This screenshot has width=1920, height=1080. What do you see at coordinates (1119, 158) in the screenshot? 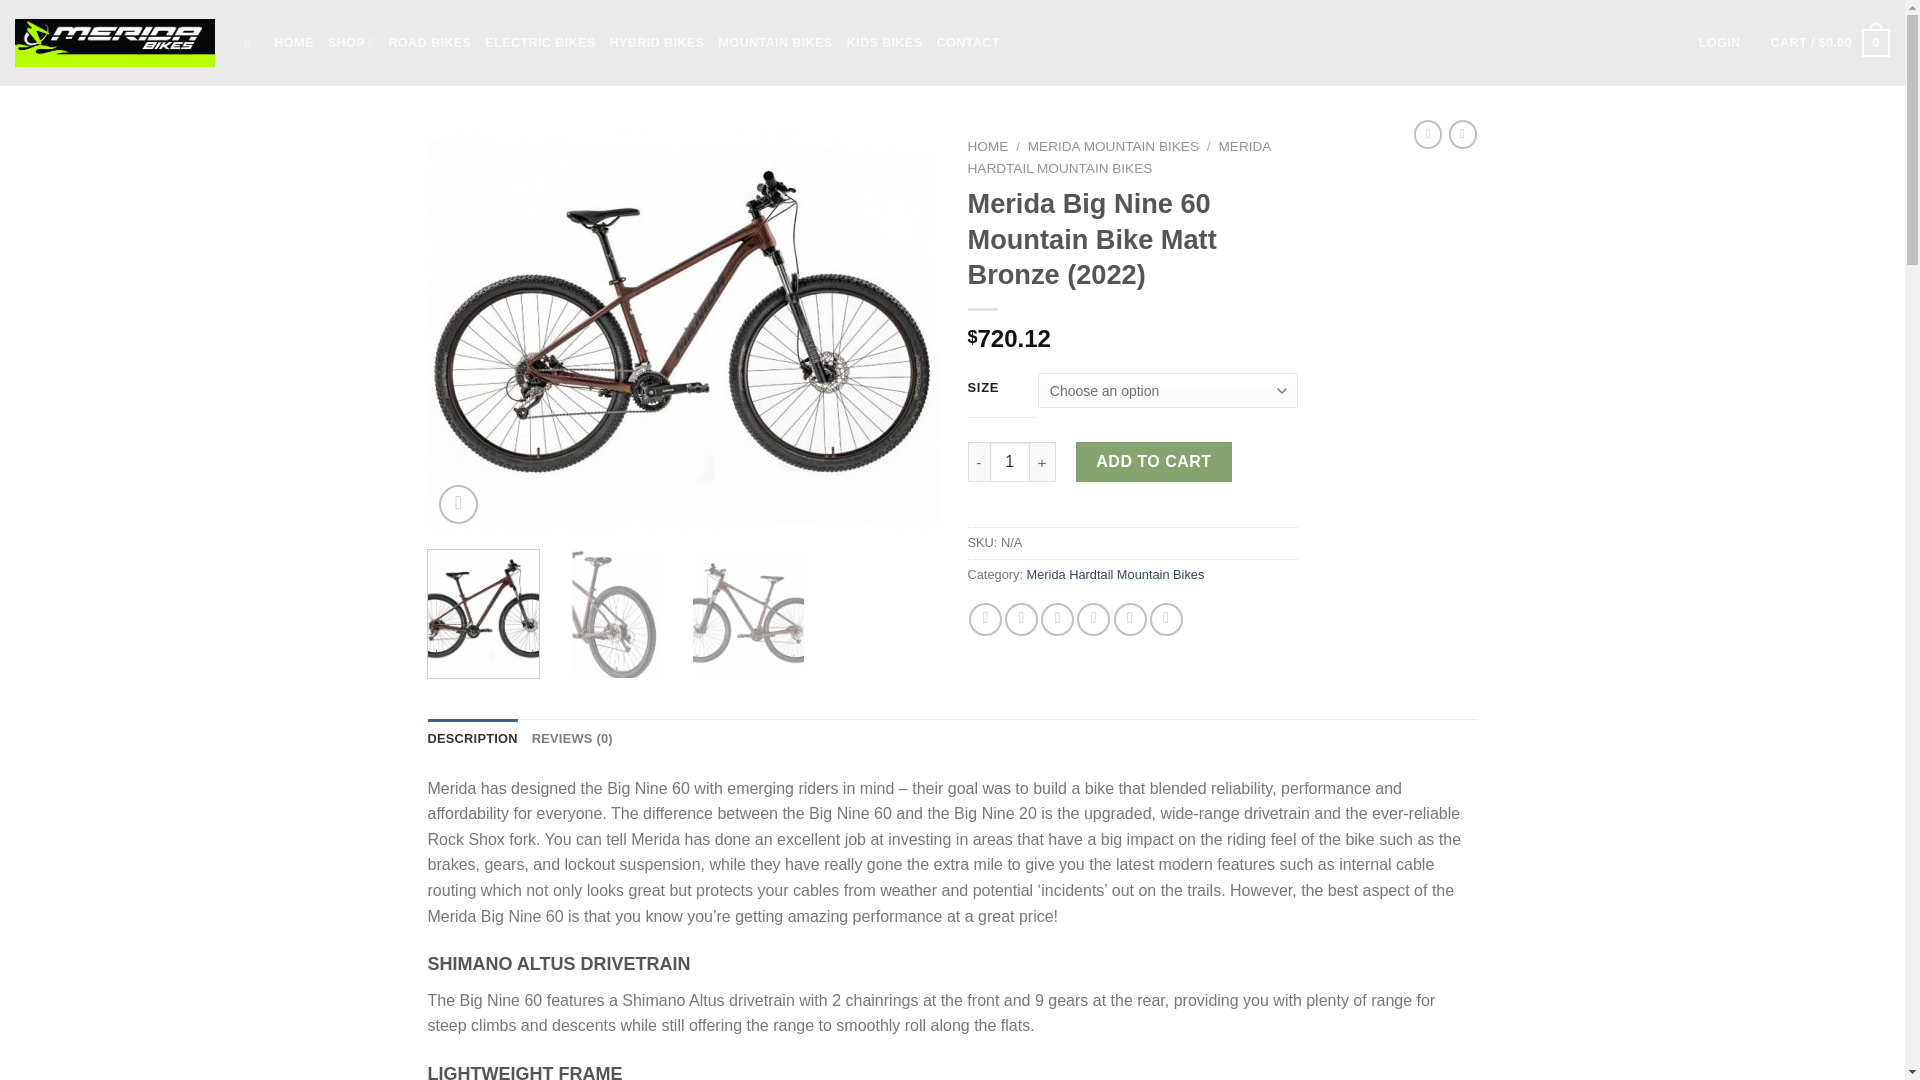
I see `MERIDA HARDTAIL MOUNTAIN BIKES` at bounding box center [1119, 158].